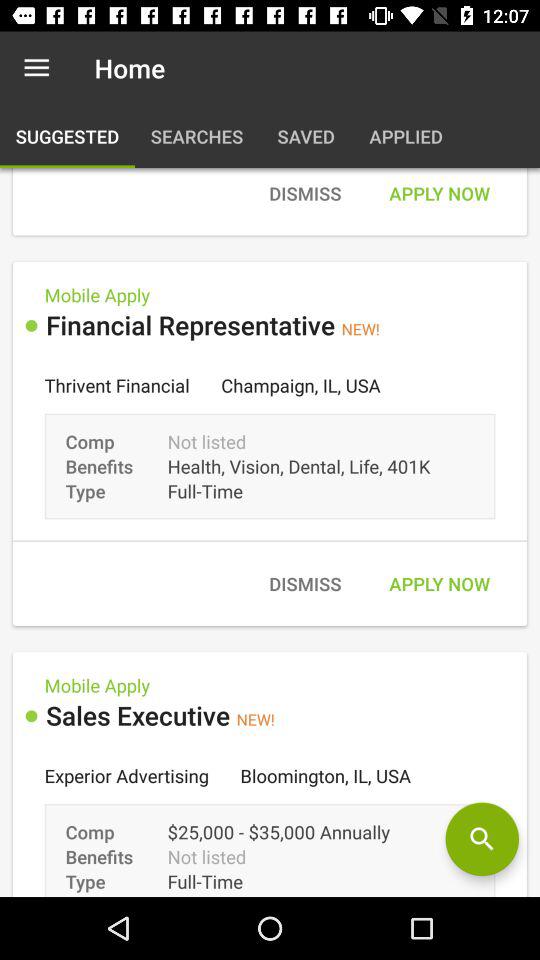 This screenshot has height=960, width=540. What do you see at coordinates (36, 68) in the screenshot?
I see `select the icon to the left of the home icon` at bounding box center [36, 68].